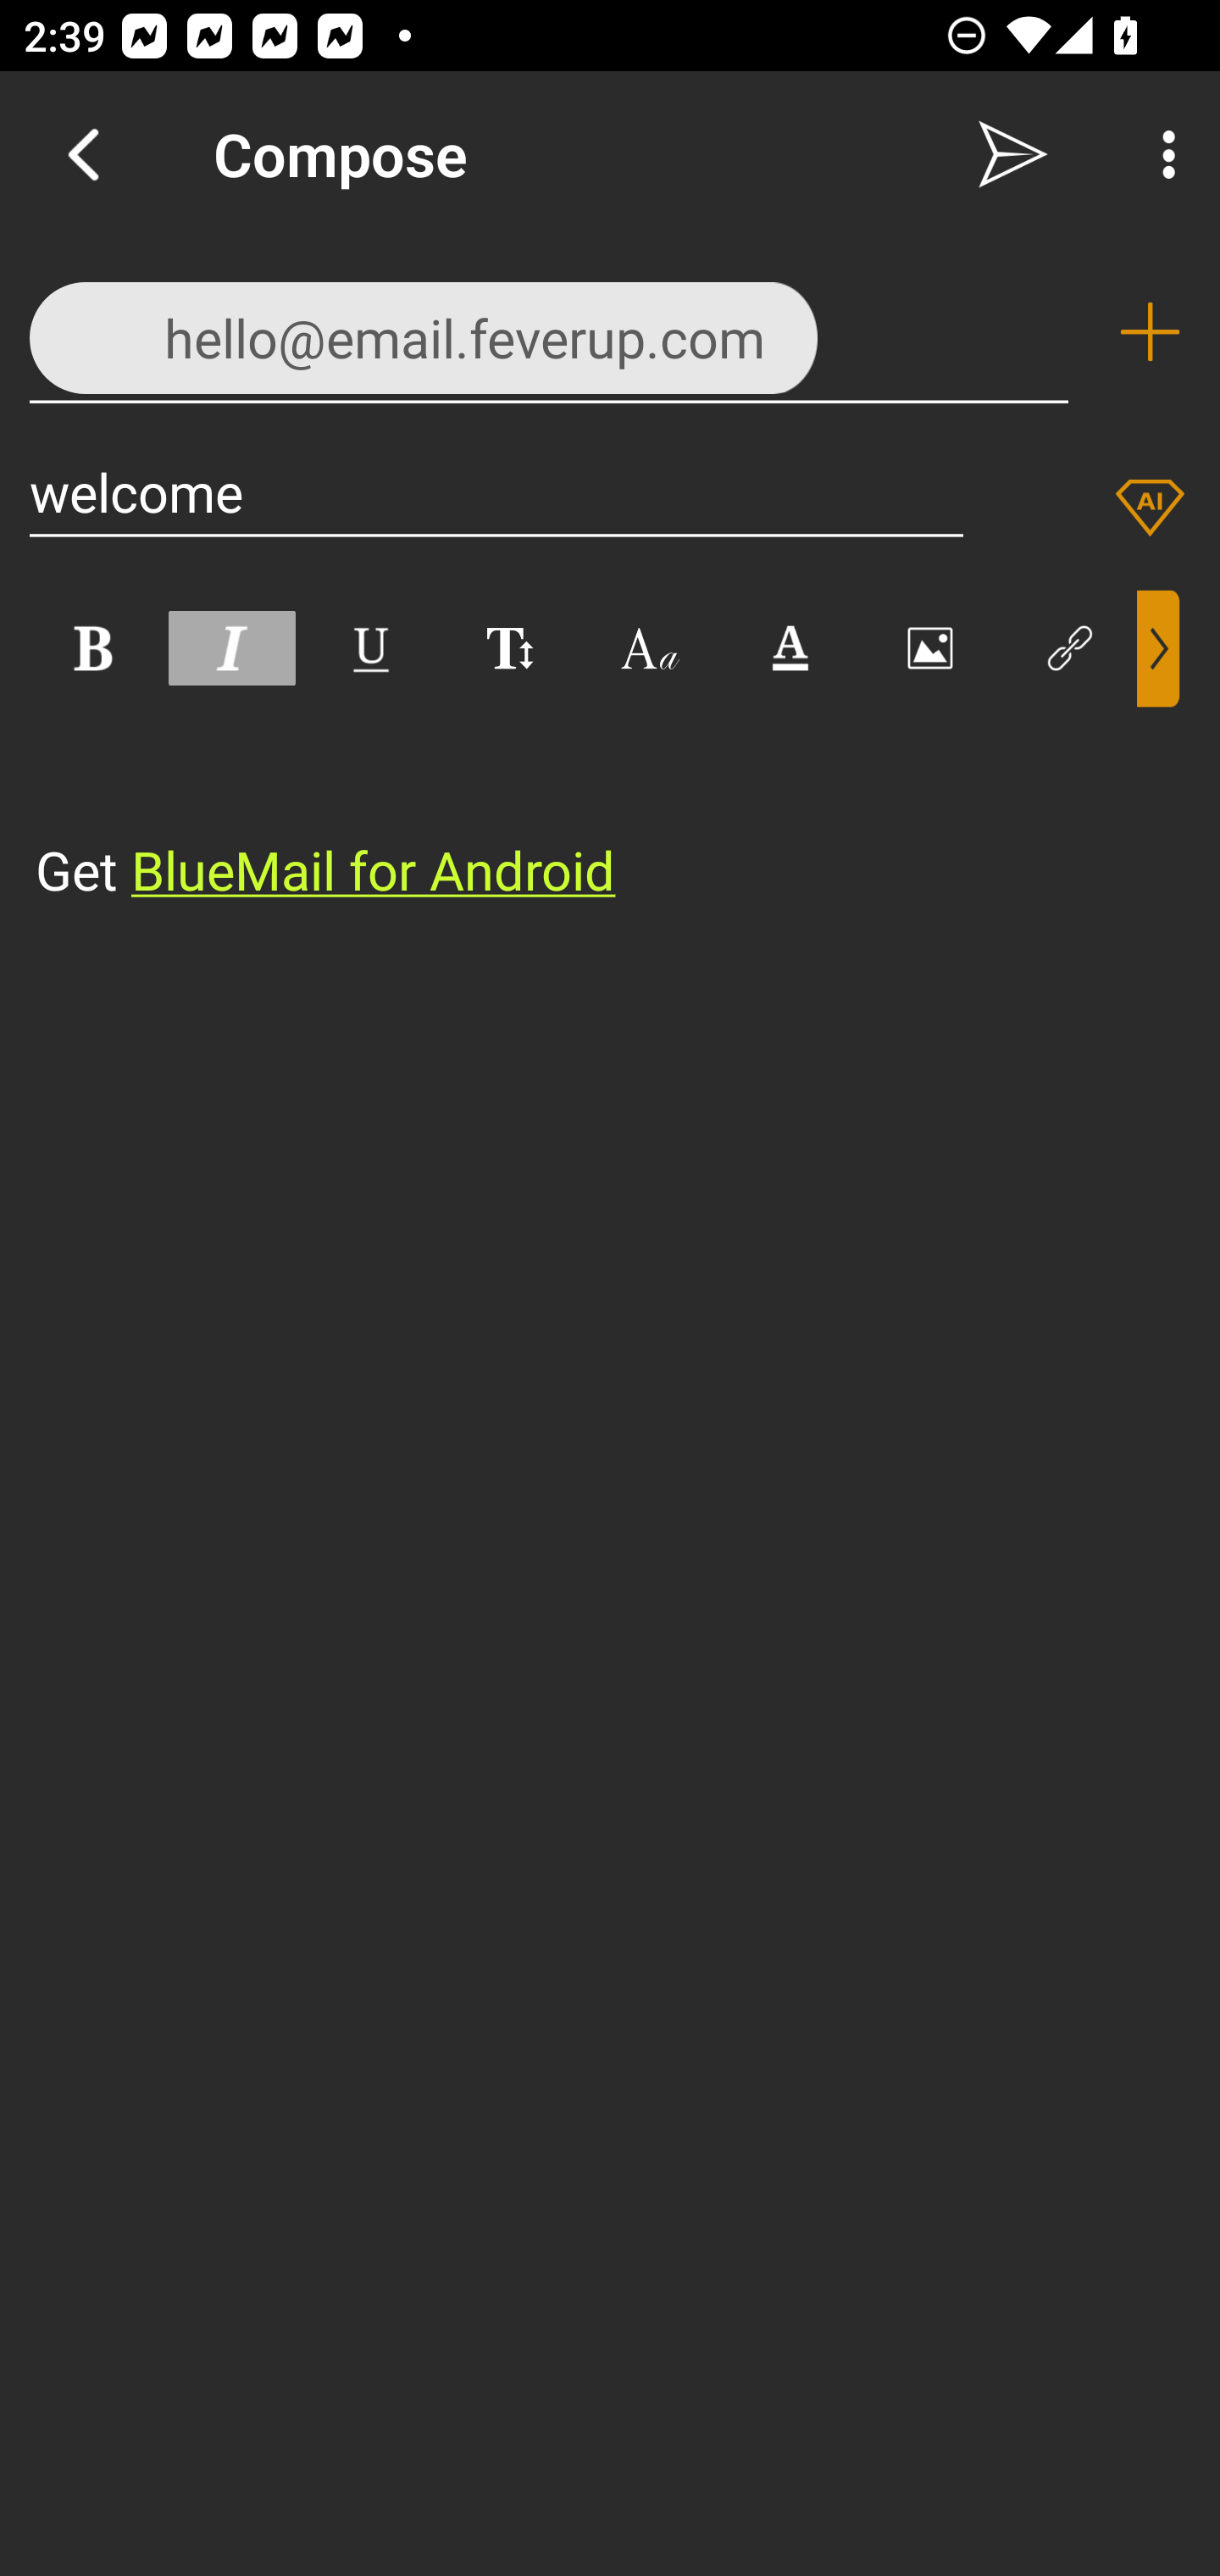 Image resolution: width=1220 pixels, height=2576 pixels. What do you see at coordinates (1161, 154) in the screenshot?
I see `More Options` at bounding box center [1161, 154].